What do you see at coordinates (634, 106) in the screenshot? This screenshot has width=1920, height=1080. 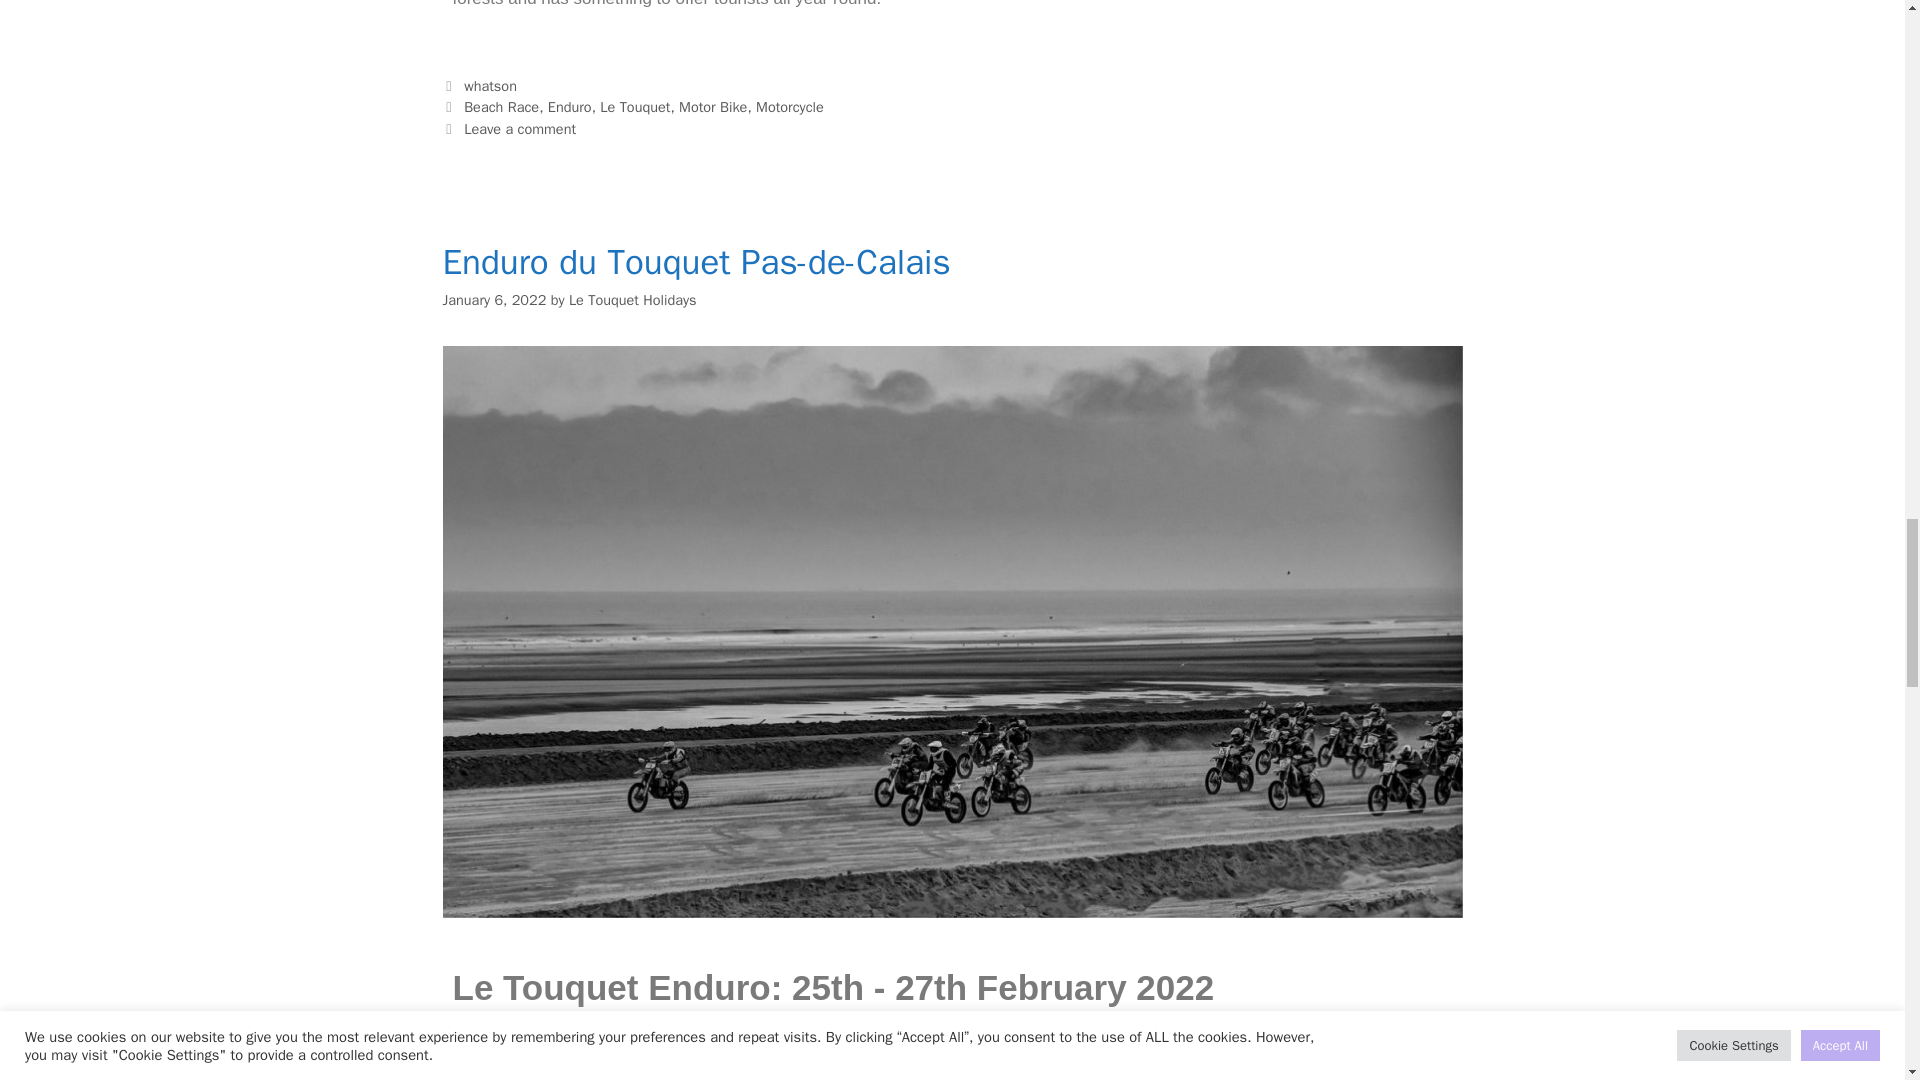 I see `Le Touquet` at bounding box center [634, 106].